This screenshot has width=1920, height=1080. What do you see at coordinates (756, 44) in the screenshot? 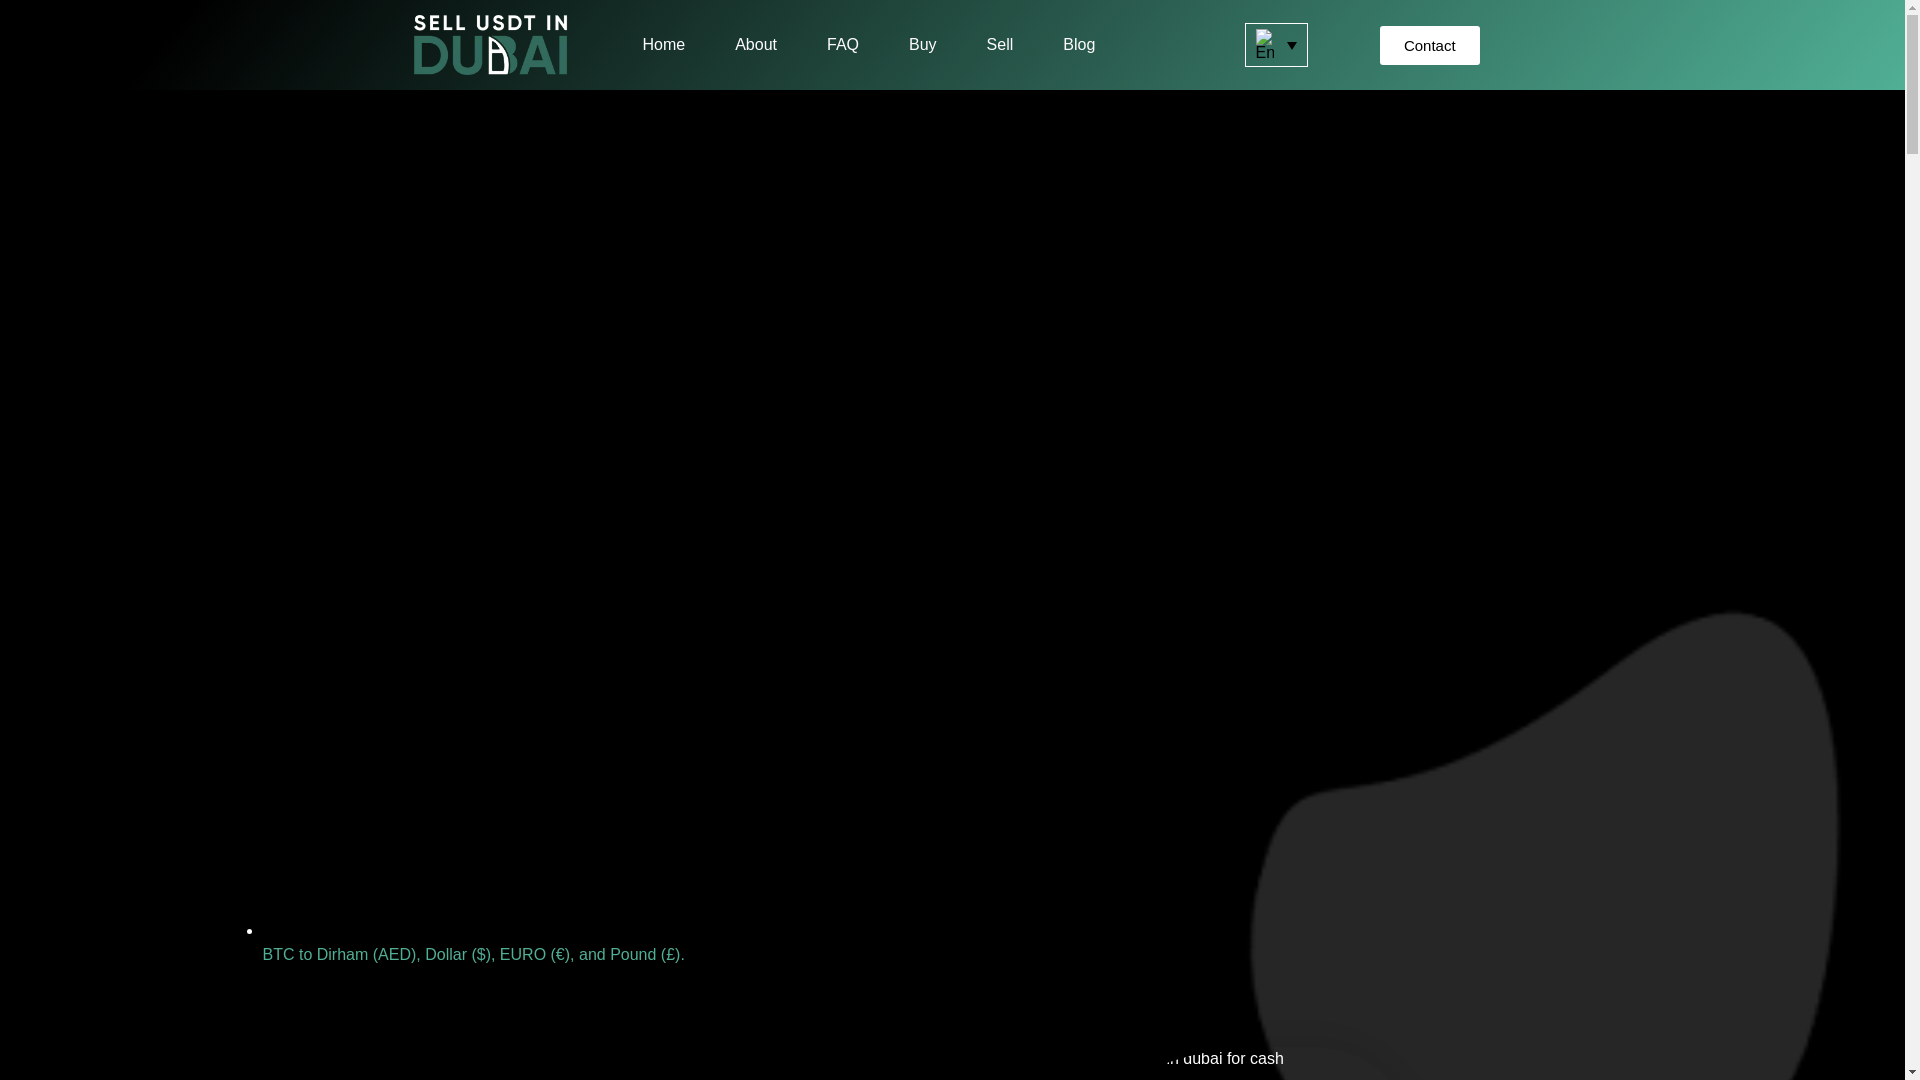
I see `About` at bounding box center [756, 44].